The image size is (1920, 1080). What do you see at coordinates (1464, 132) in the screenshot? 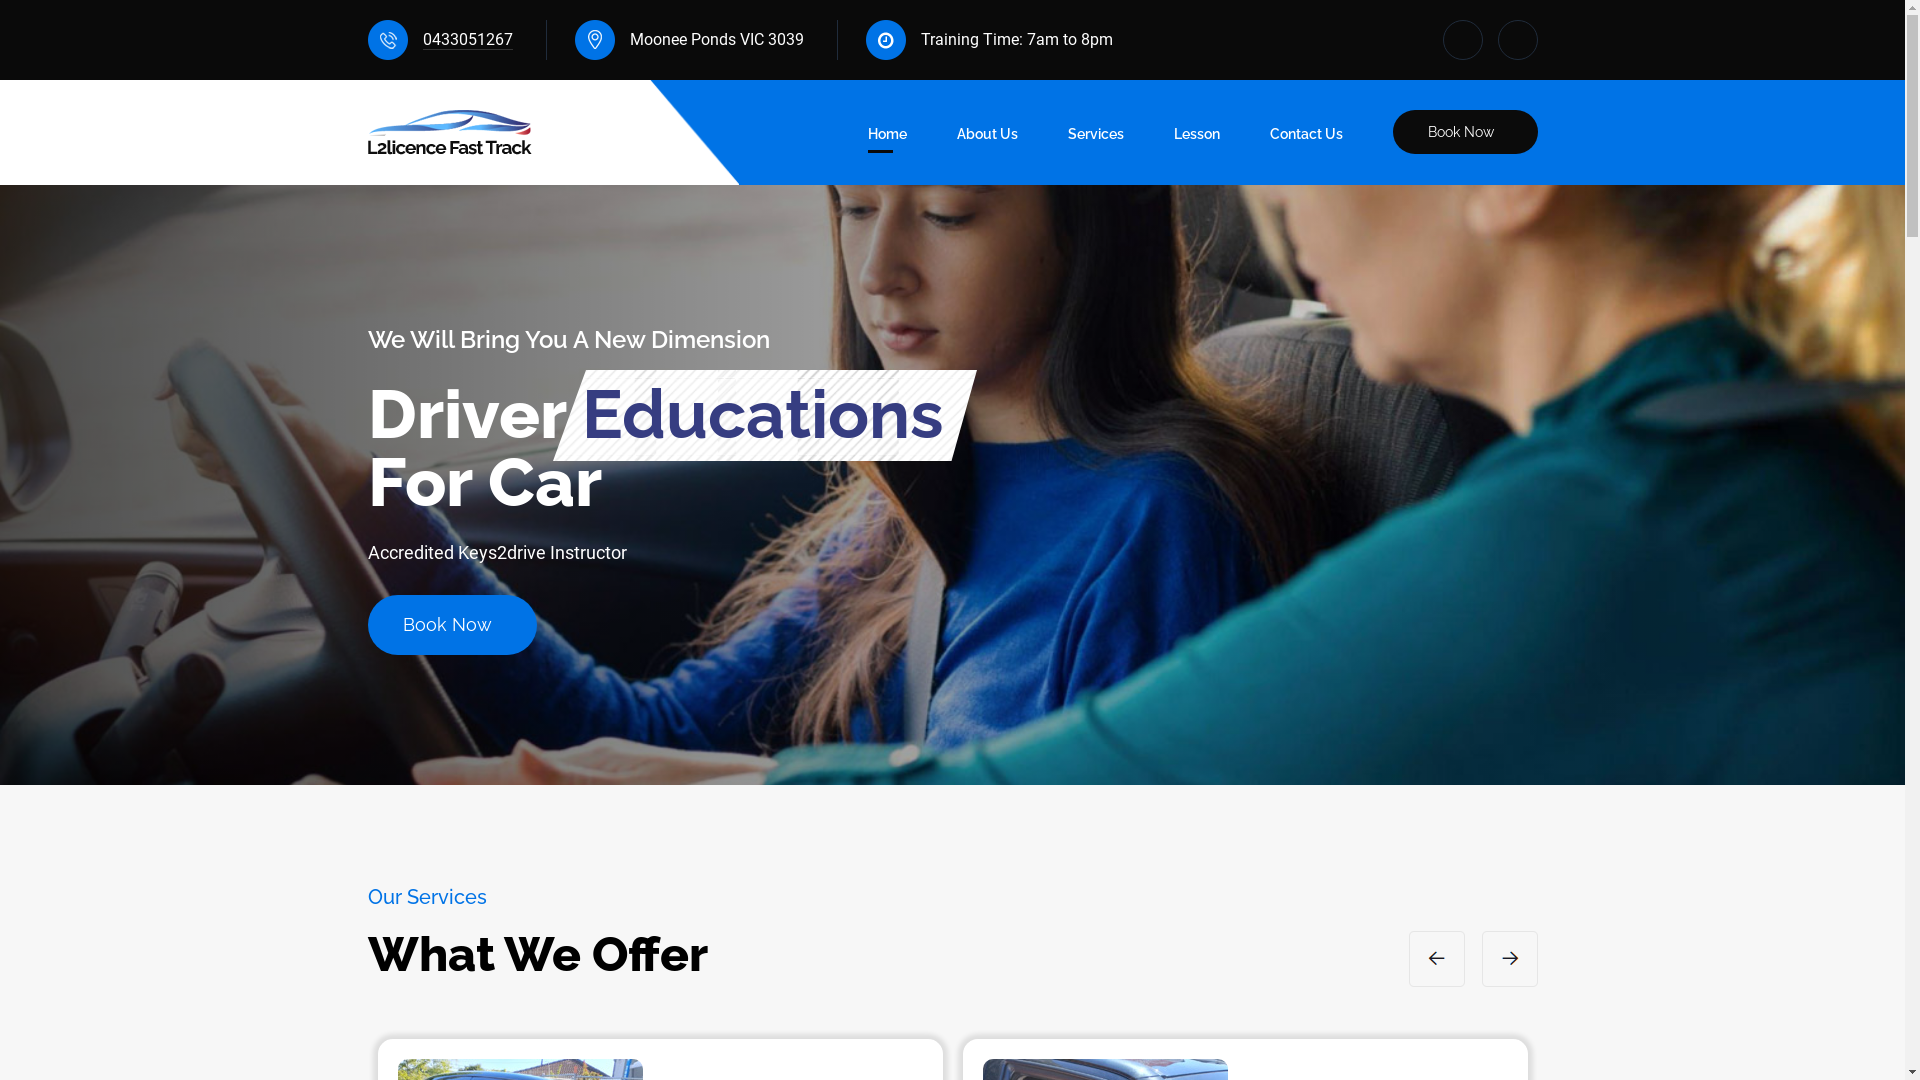
I see `Book Now` at bounding box center [1464, 132].